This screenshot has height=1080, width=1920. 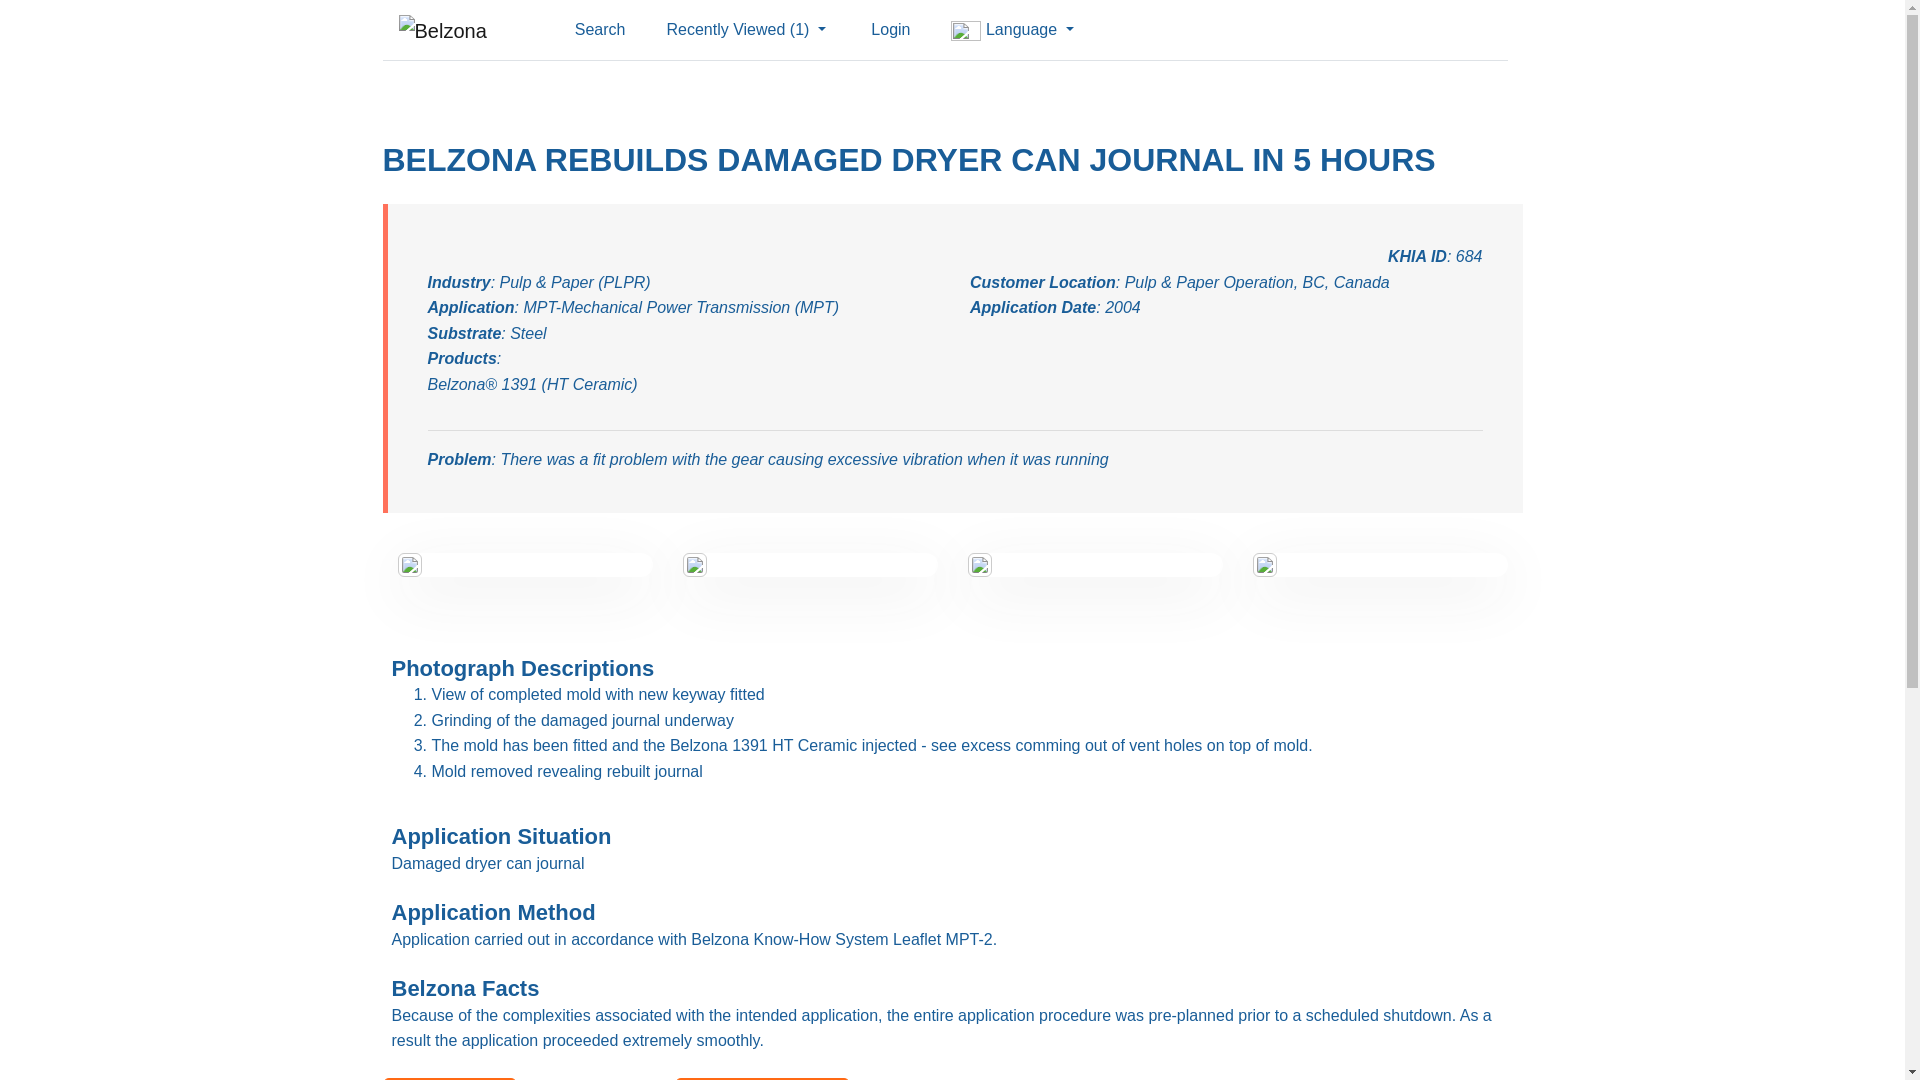 I want to click on View PDF, so click(x=449, y=1078).